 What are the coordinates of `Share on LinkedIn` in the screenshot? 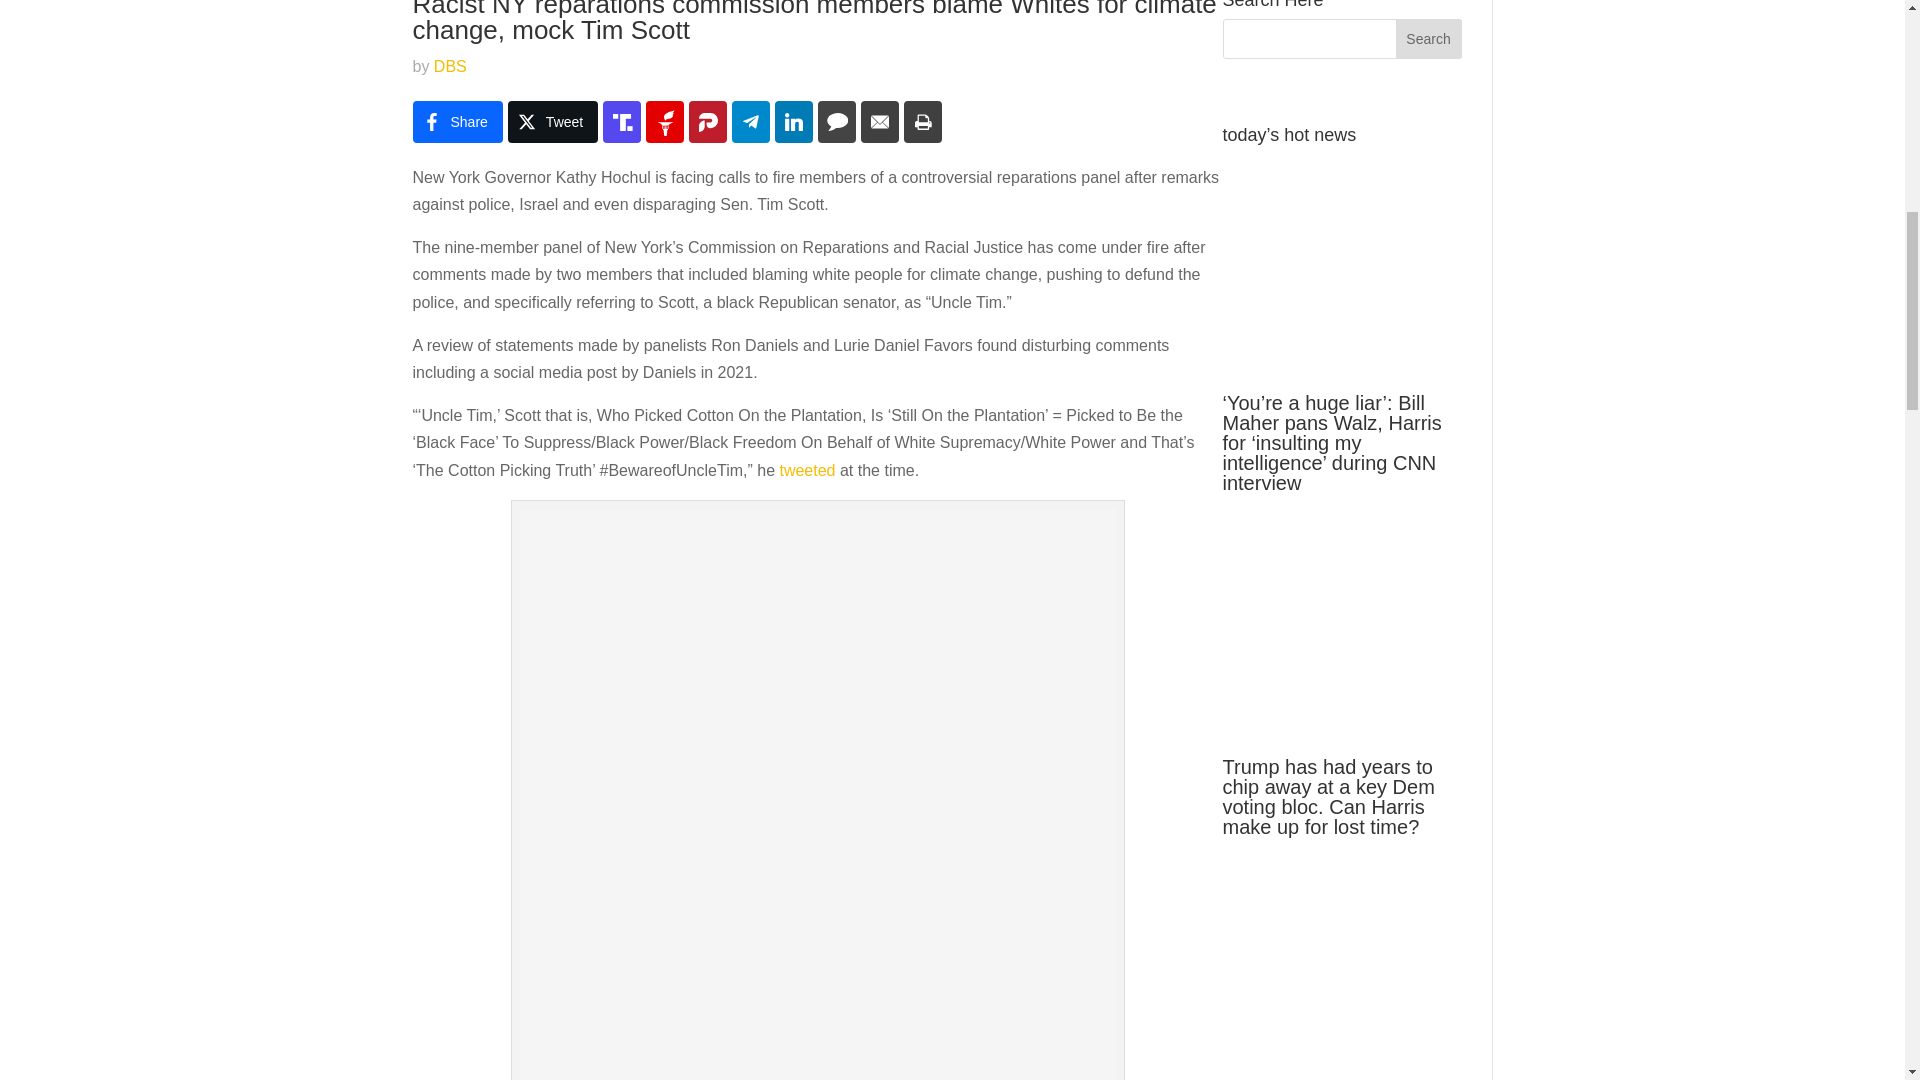 It's located at (794, 122).